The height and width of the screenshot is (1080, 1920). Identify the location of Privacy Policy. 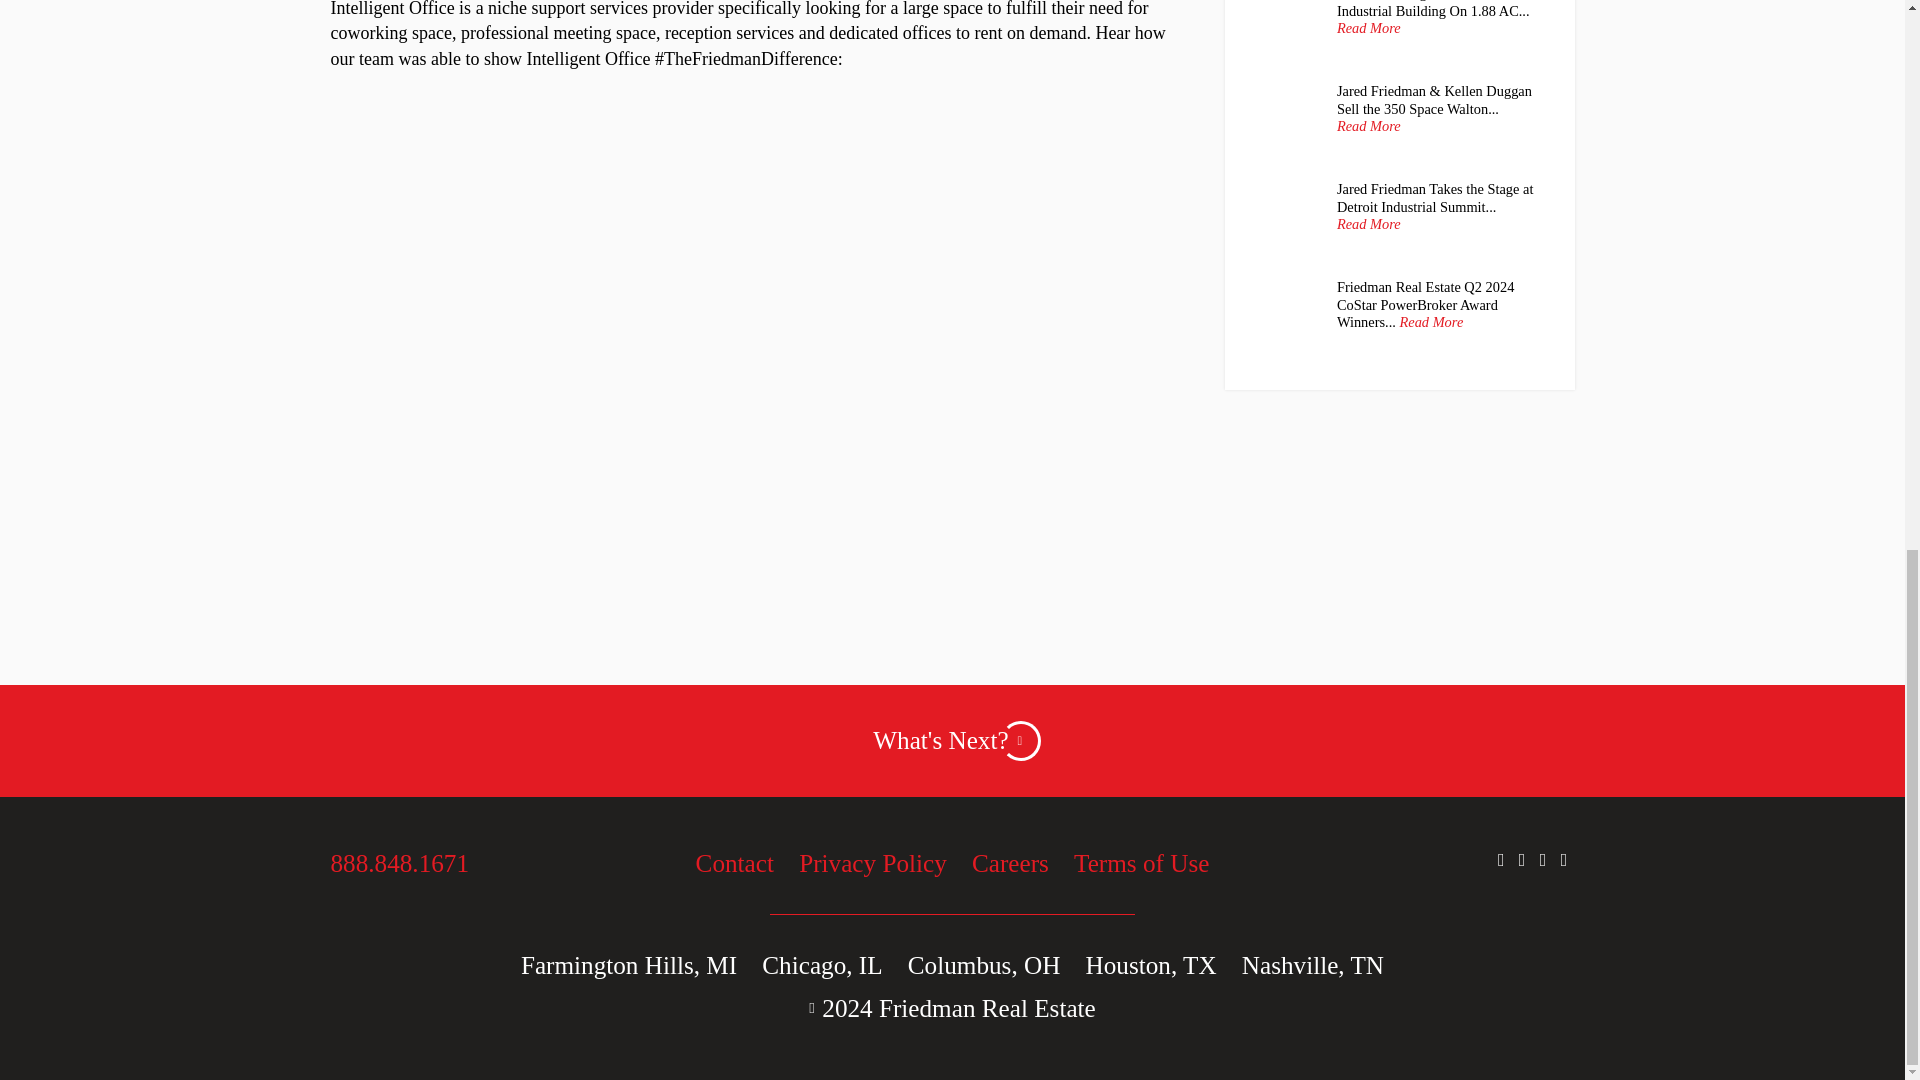
(872, 863).